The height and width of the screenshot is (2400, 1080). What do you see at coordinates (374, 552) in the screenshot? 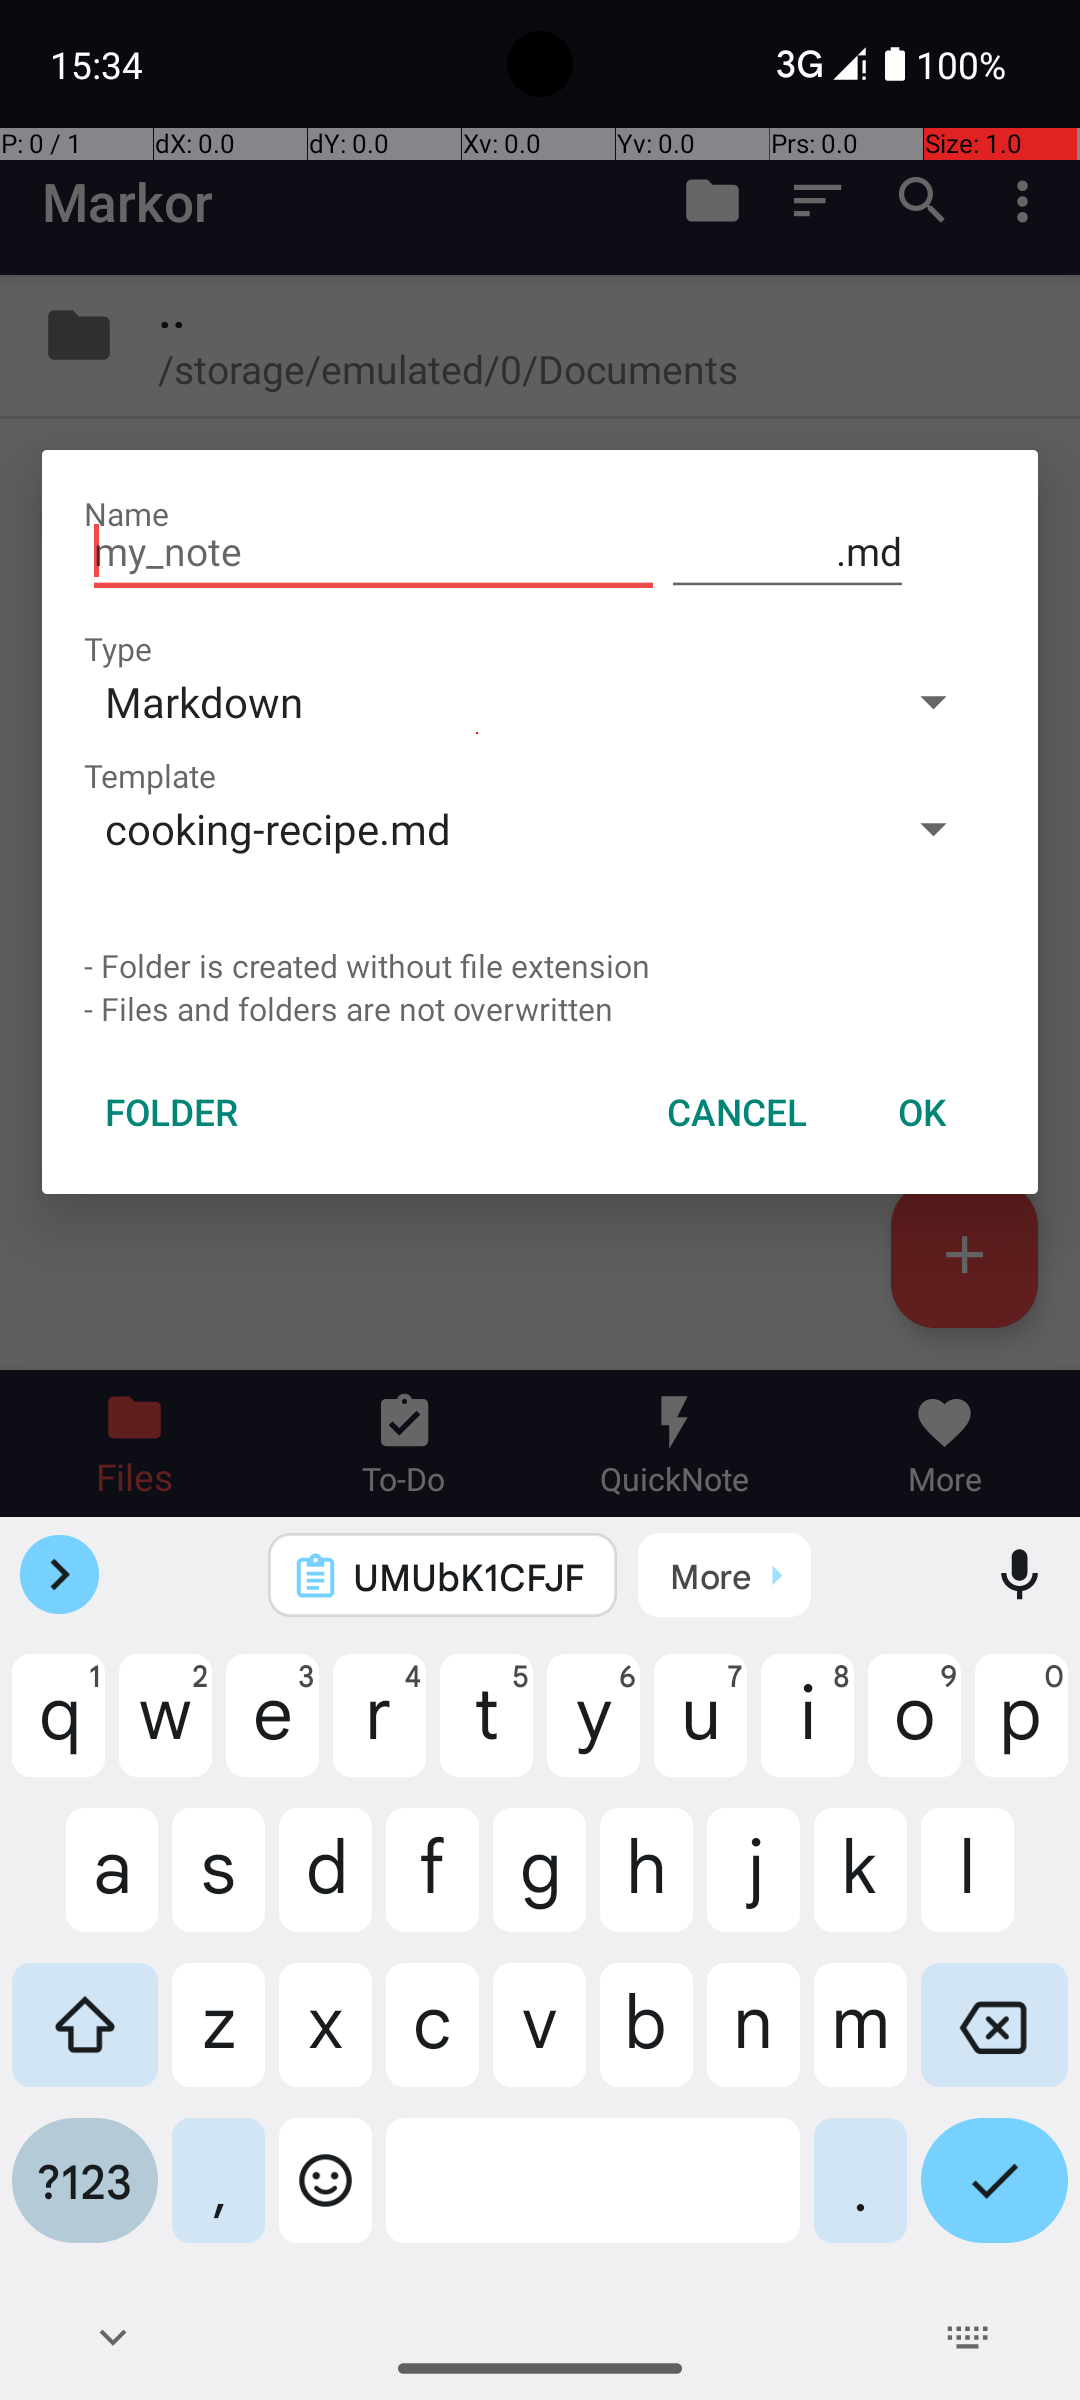
I see `my_note` at bounding box center [374, 552].